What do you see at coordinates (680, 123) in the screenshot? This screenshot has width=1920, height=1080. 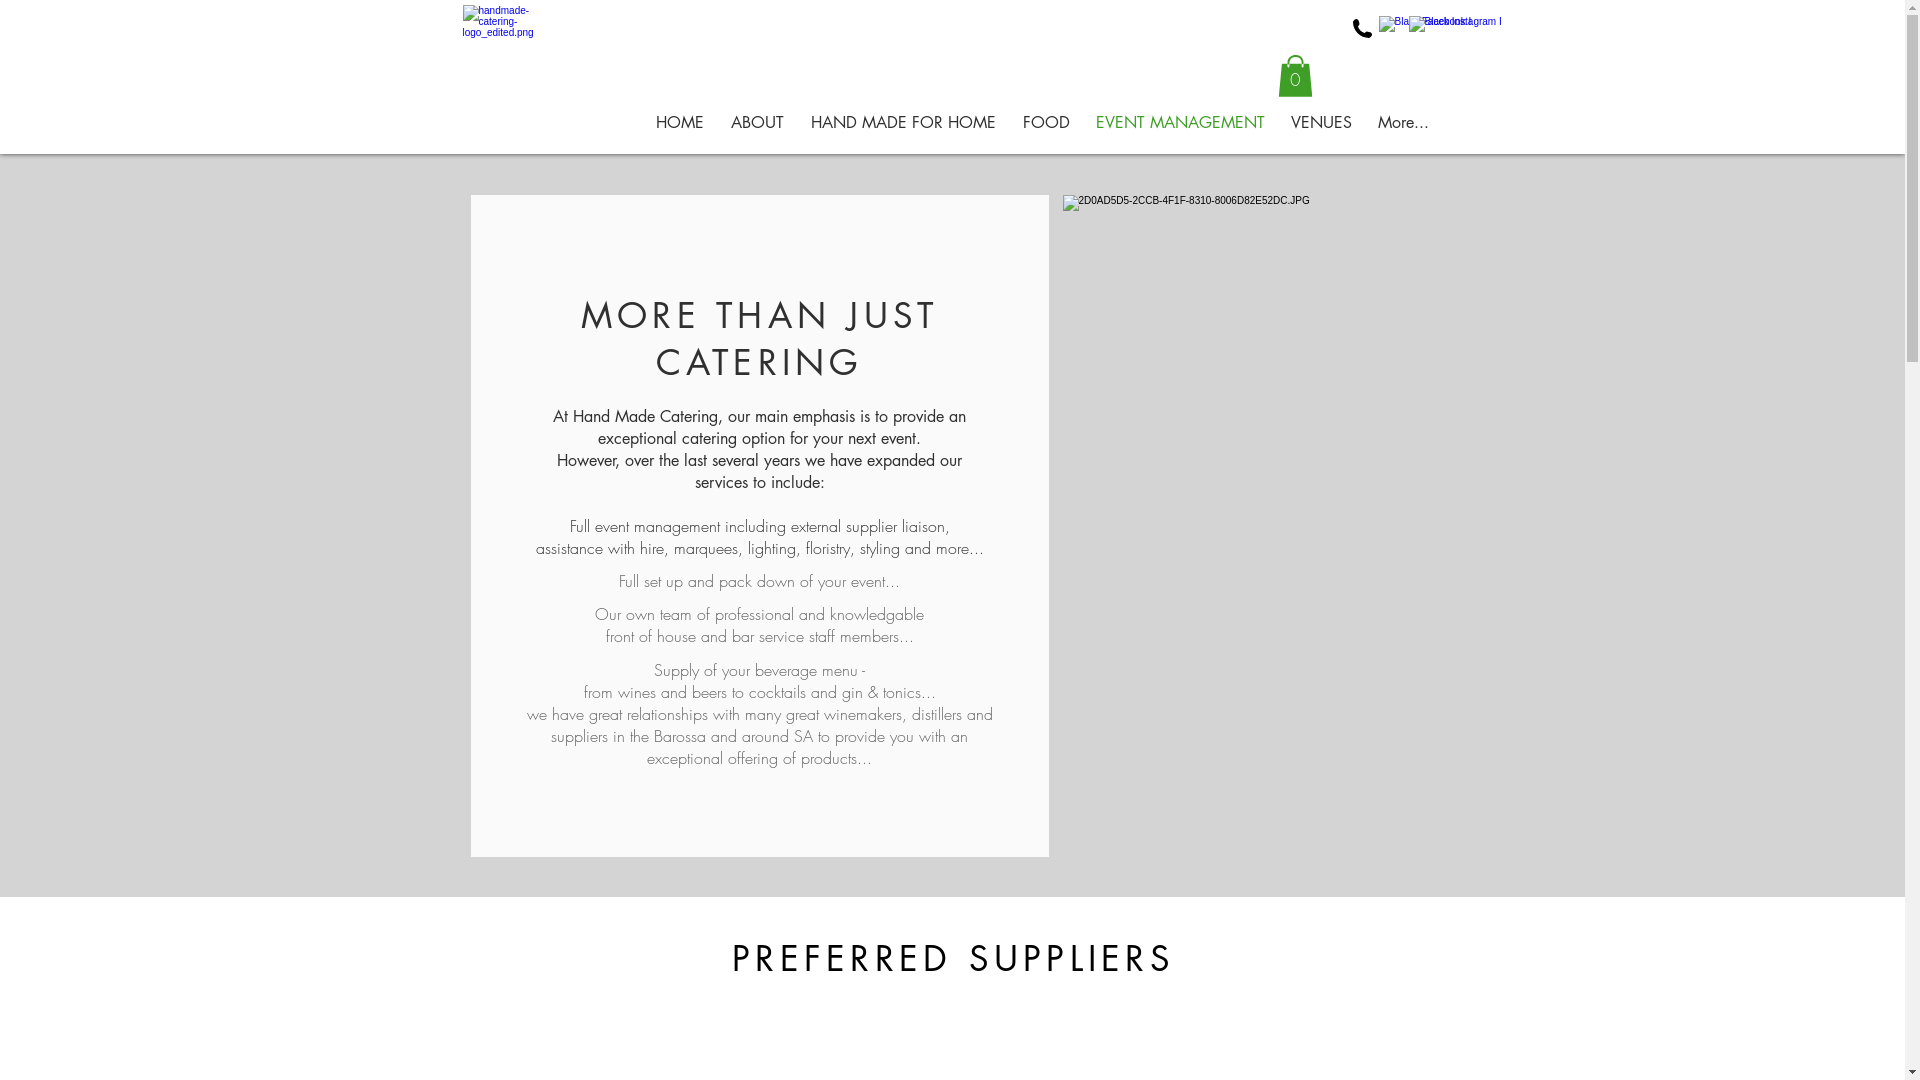 I see `HOME` at bounding box center [680, 123].